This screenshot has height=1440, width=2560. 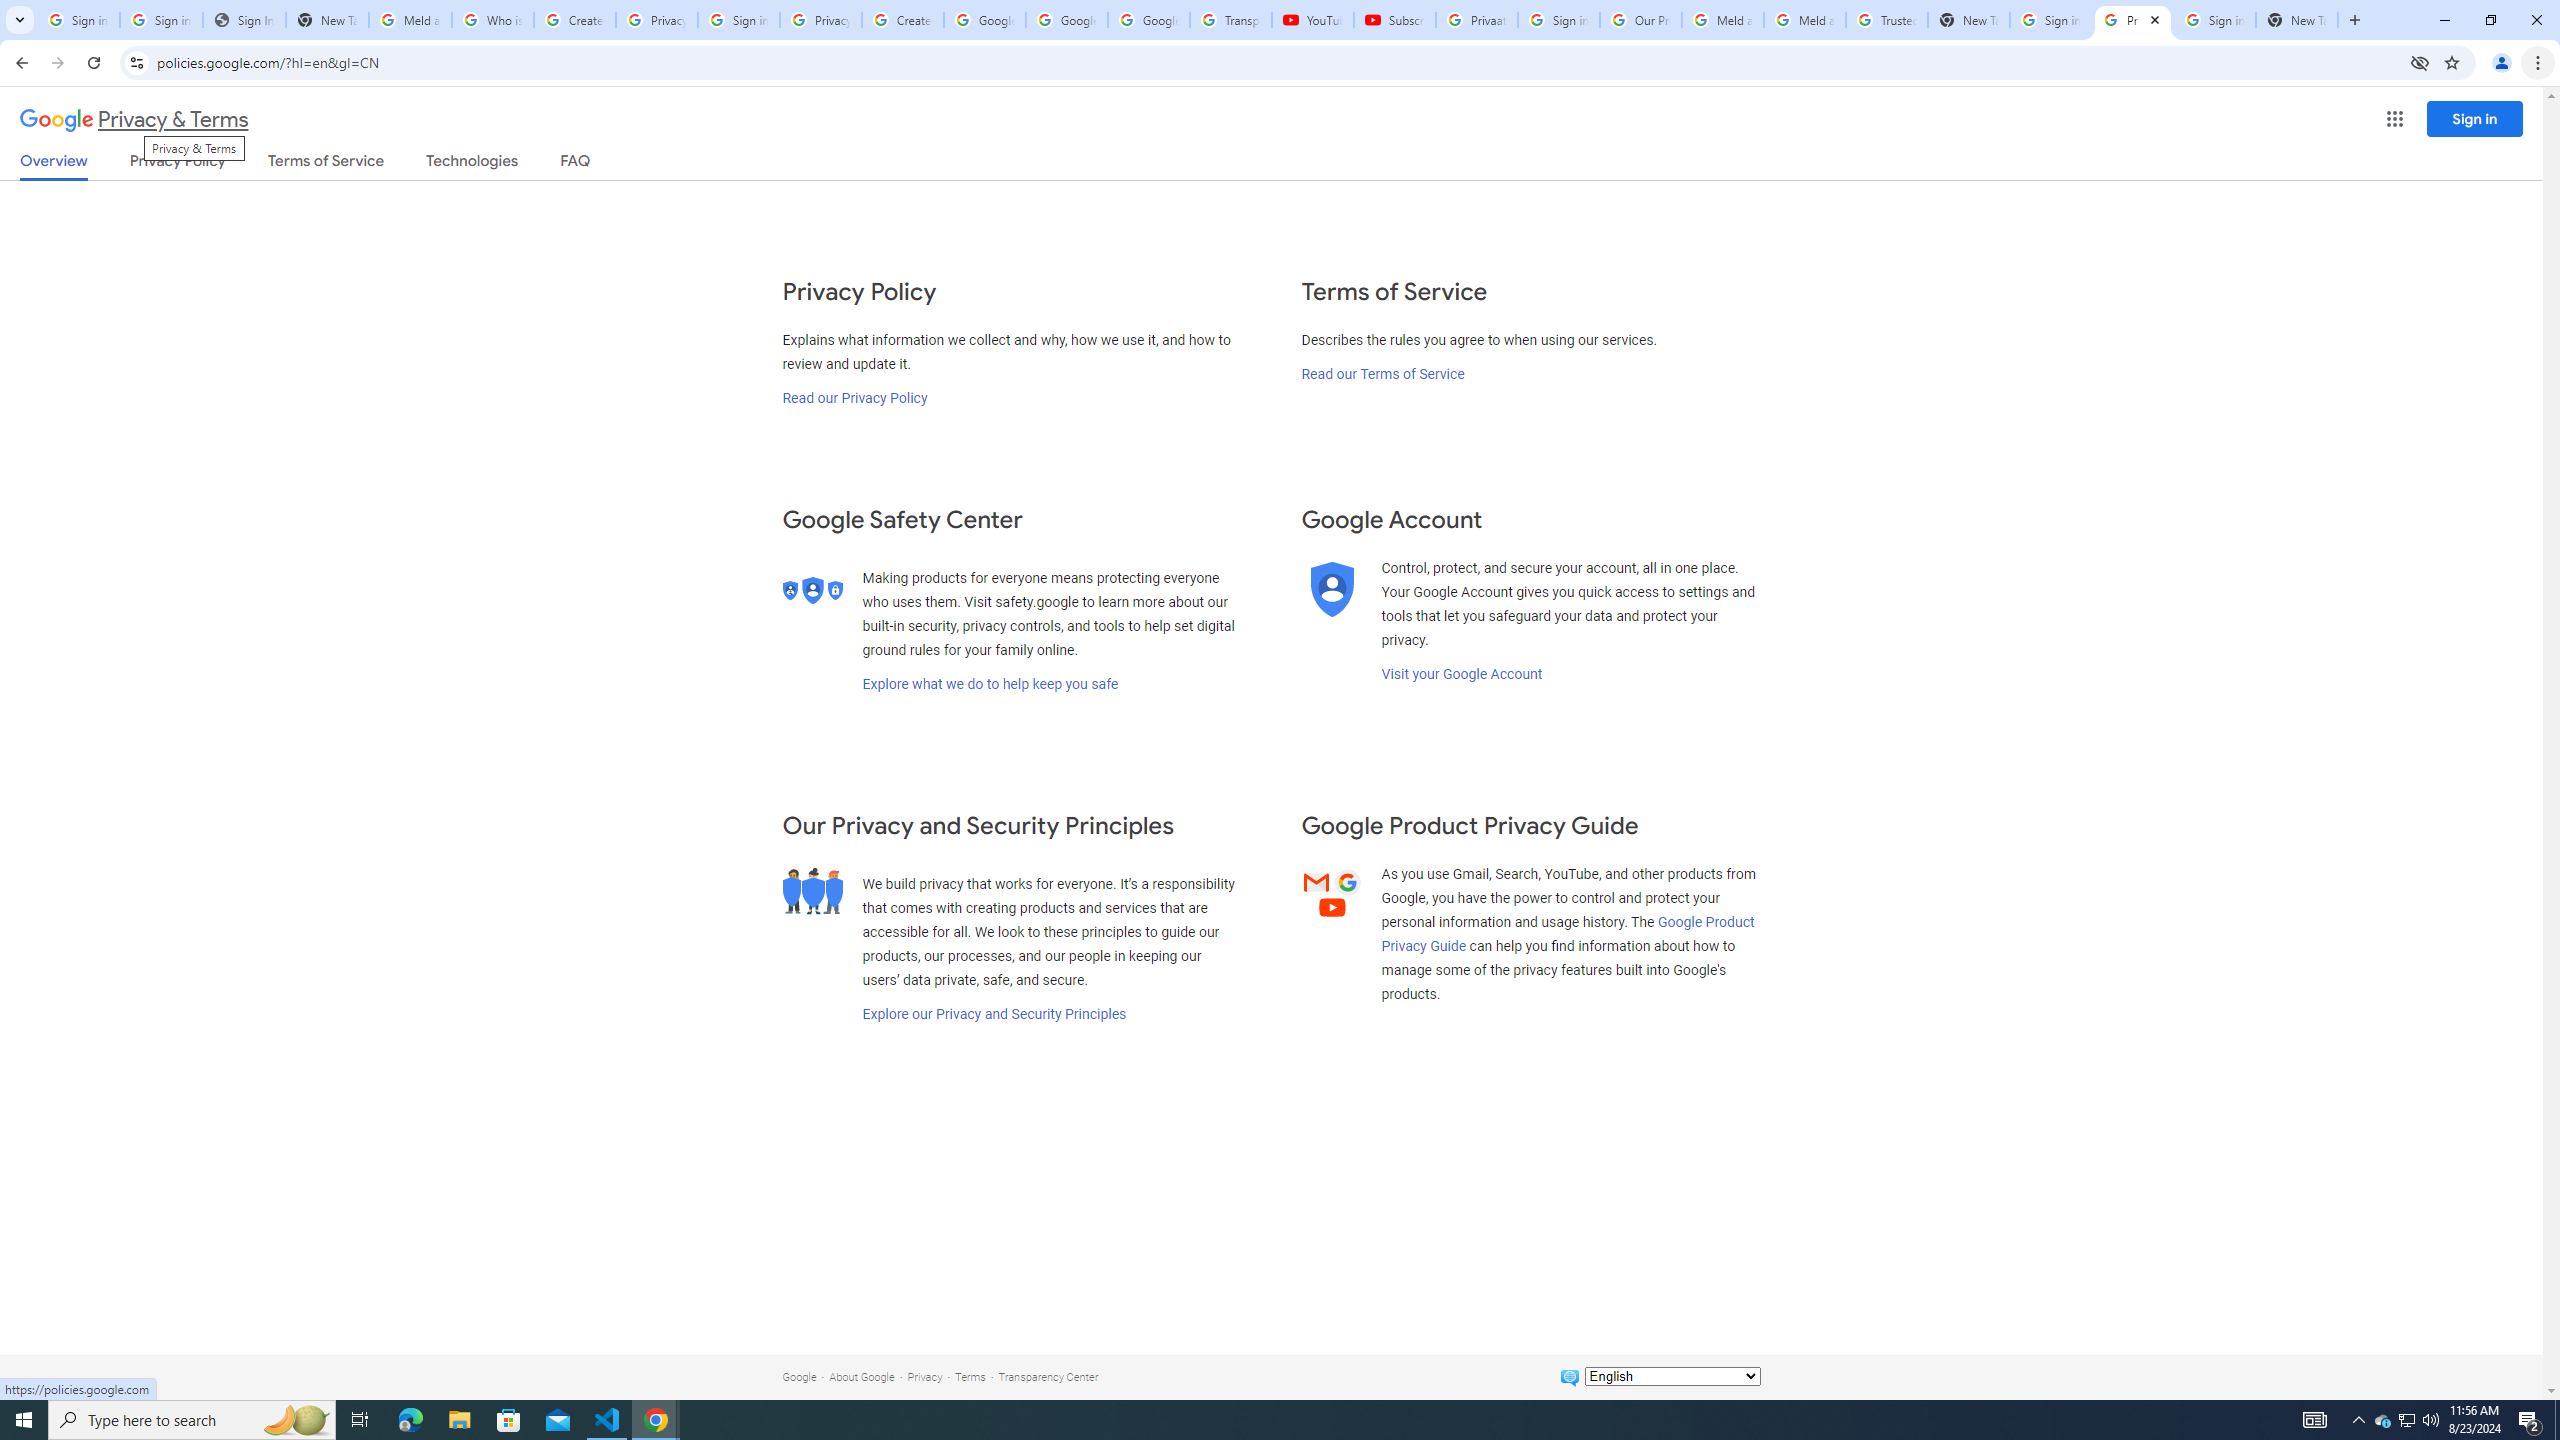 What do you see at coordinates (1888, 20) in the screenshot?
I see `Trusted Information and Content - Google Safety Center` at bounding box center [1888, 20].